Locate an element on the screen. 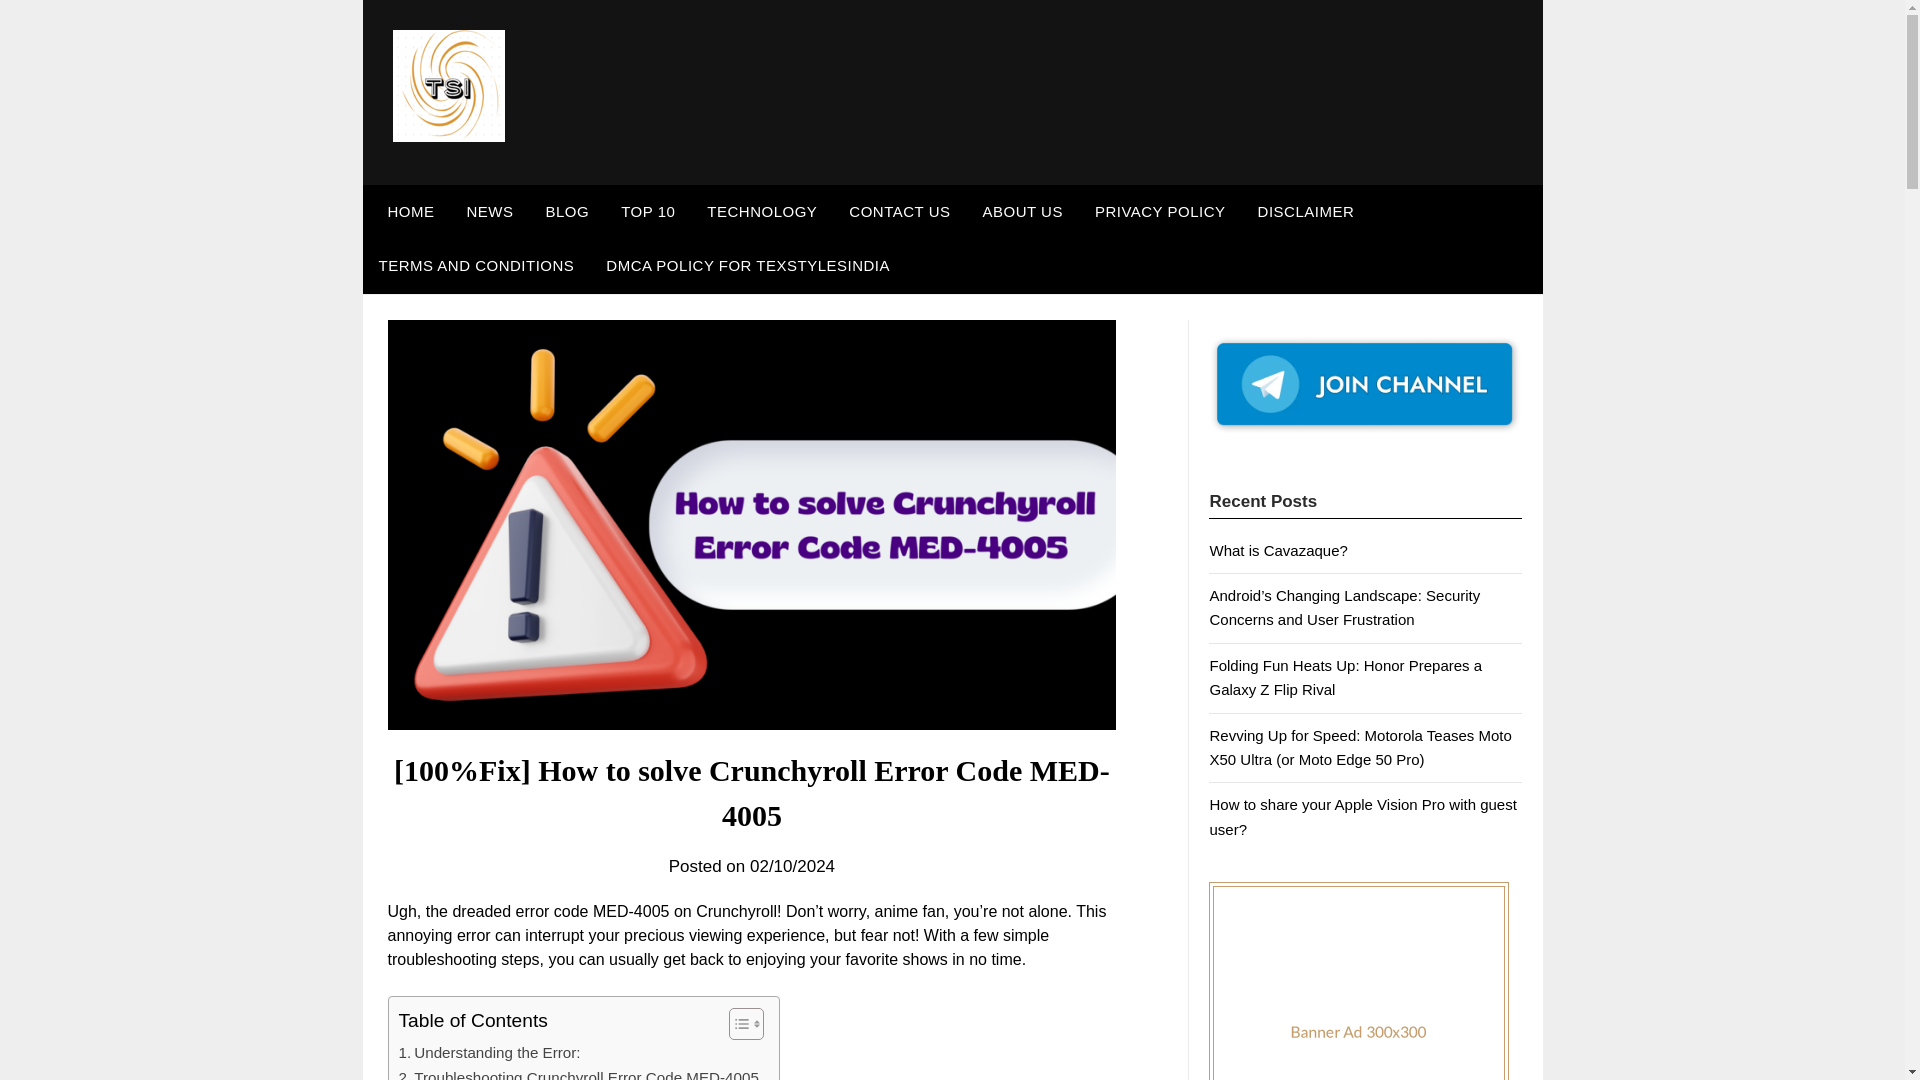 The height and width of the screenshot is (1080, 1920). How to share your Apple Vision Pro with guest user? is located at coordinates (1362, 816).